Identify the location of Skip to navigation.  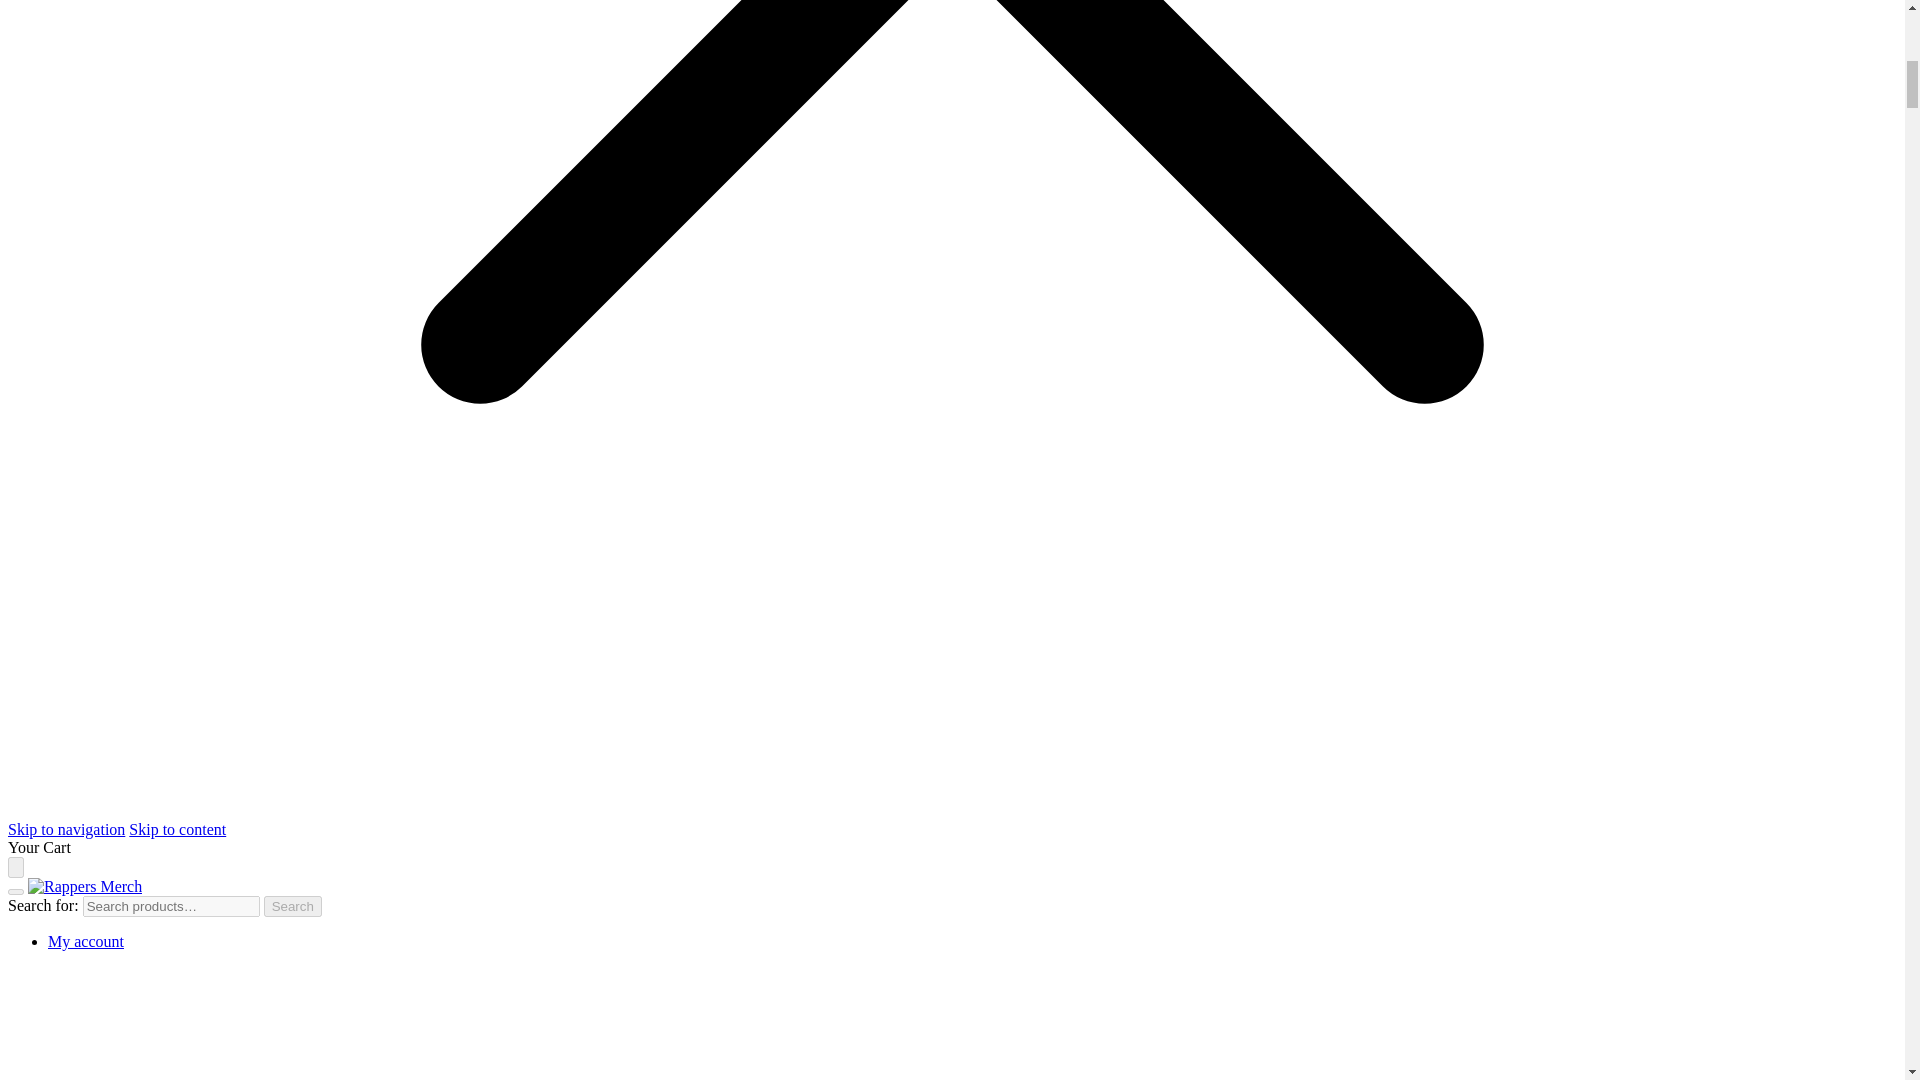
(66, 829).